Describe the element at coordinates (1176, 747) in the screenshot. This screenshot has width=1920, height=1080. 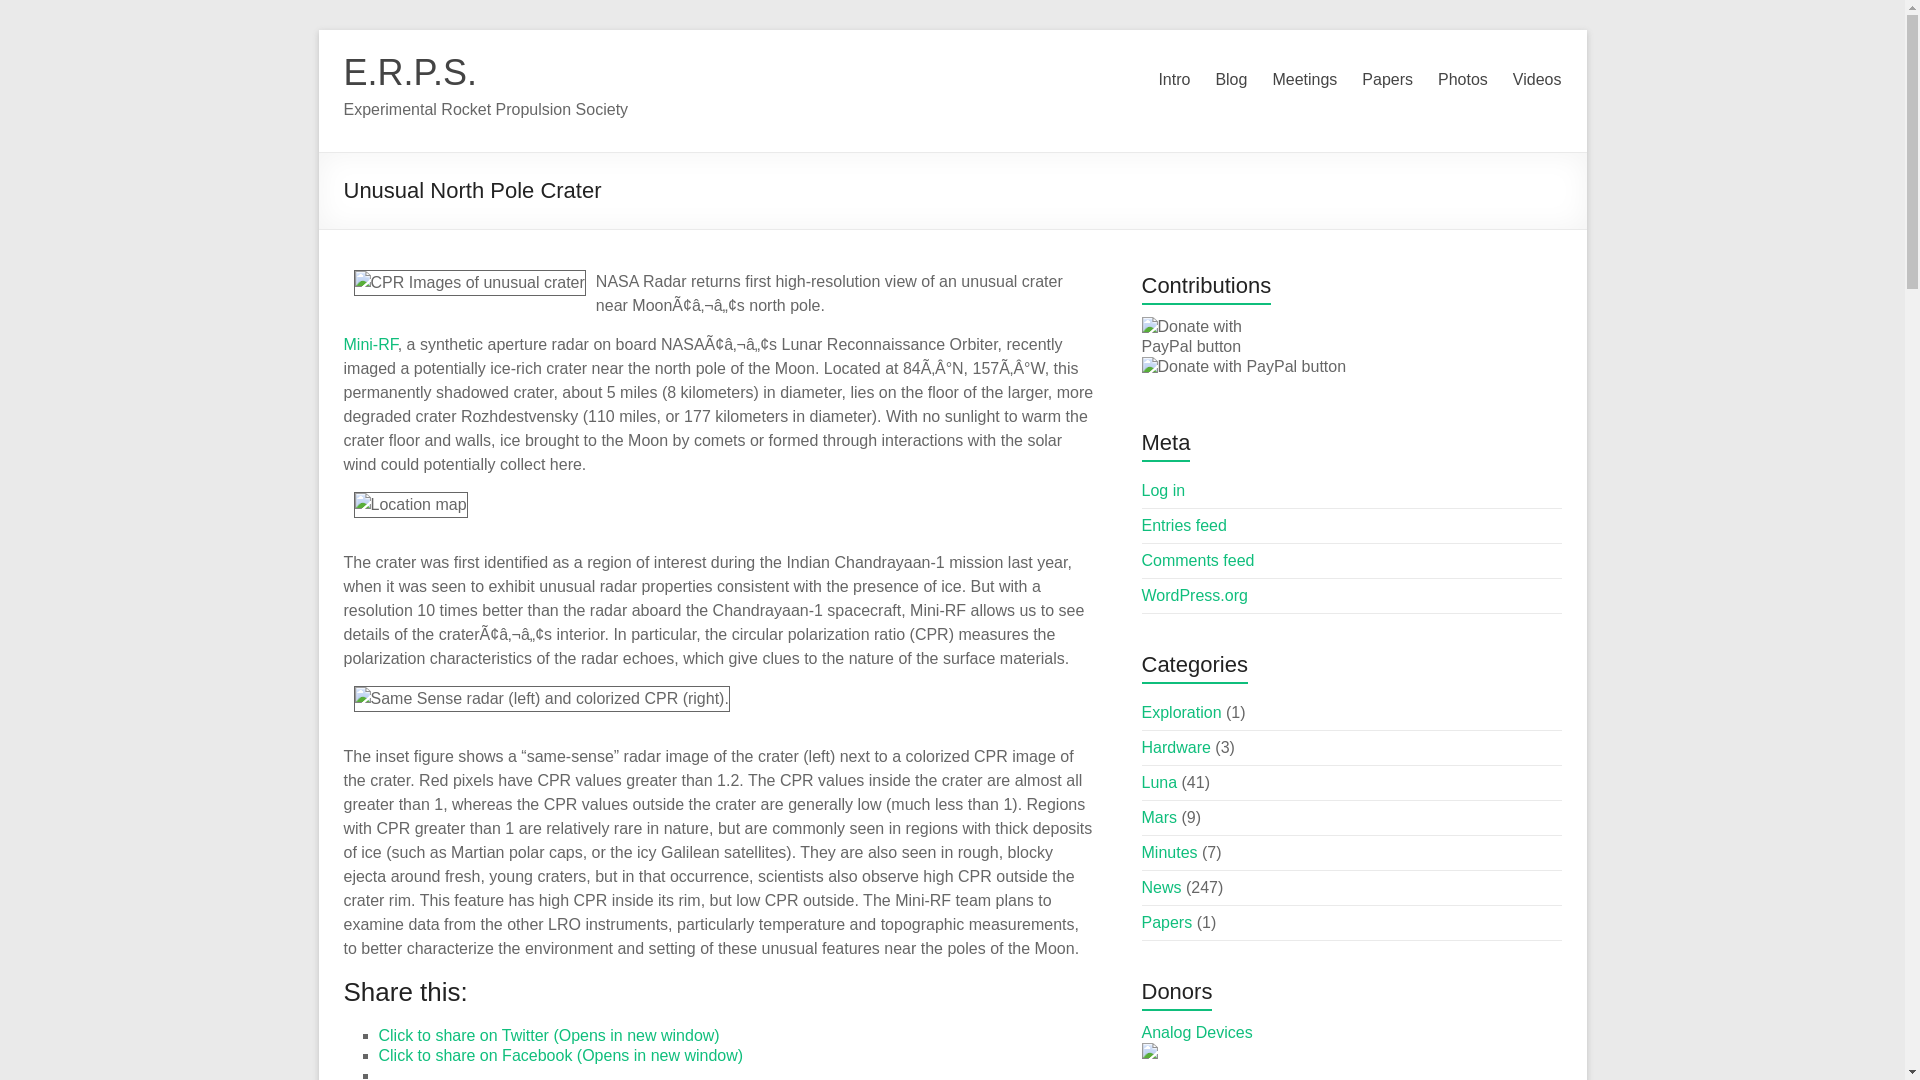
I see `Hardware` at that location.